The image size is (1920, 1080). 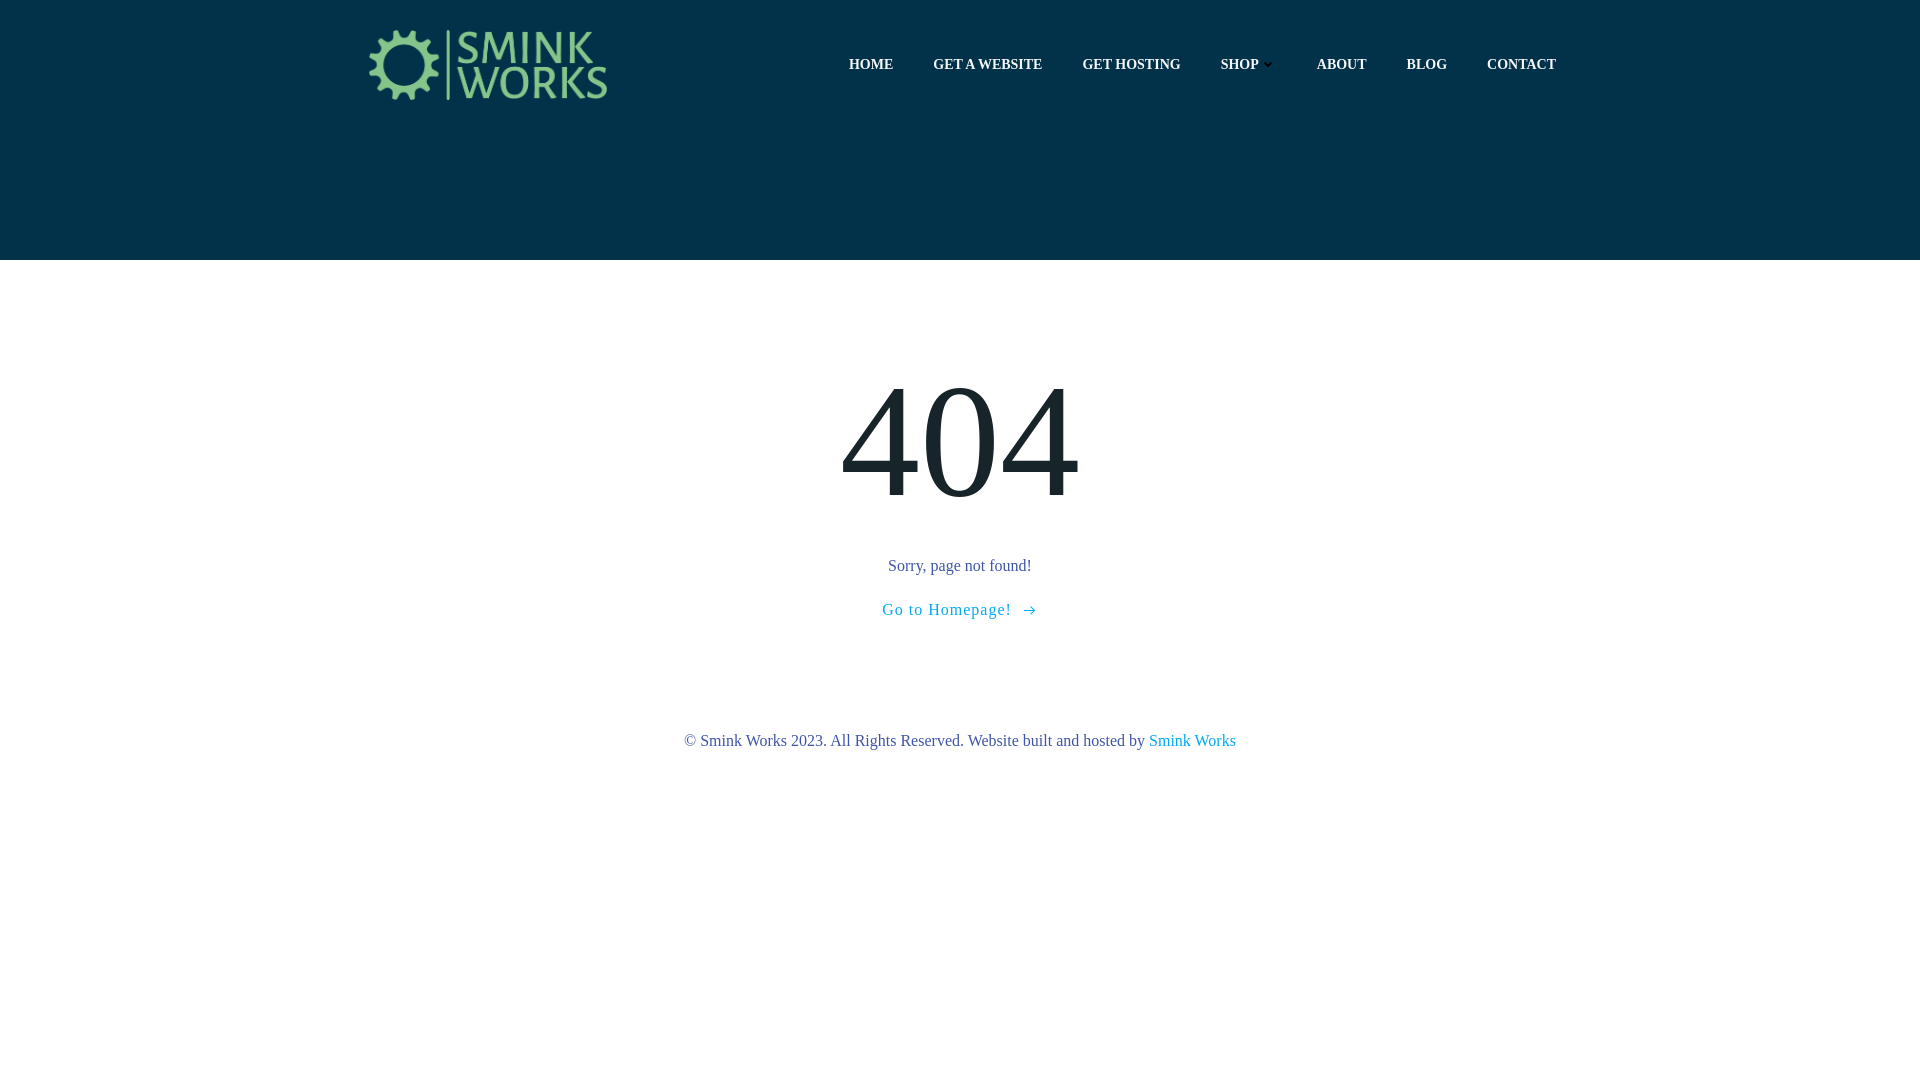 I want to click on CONTACT, so click(x=1520, y=64).